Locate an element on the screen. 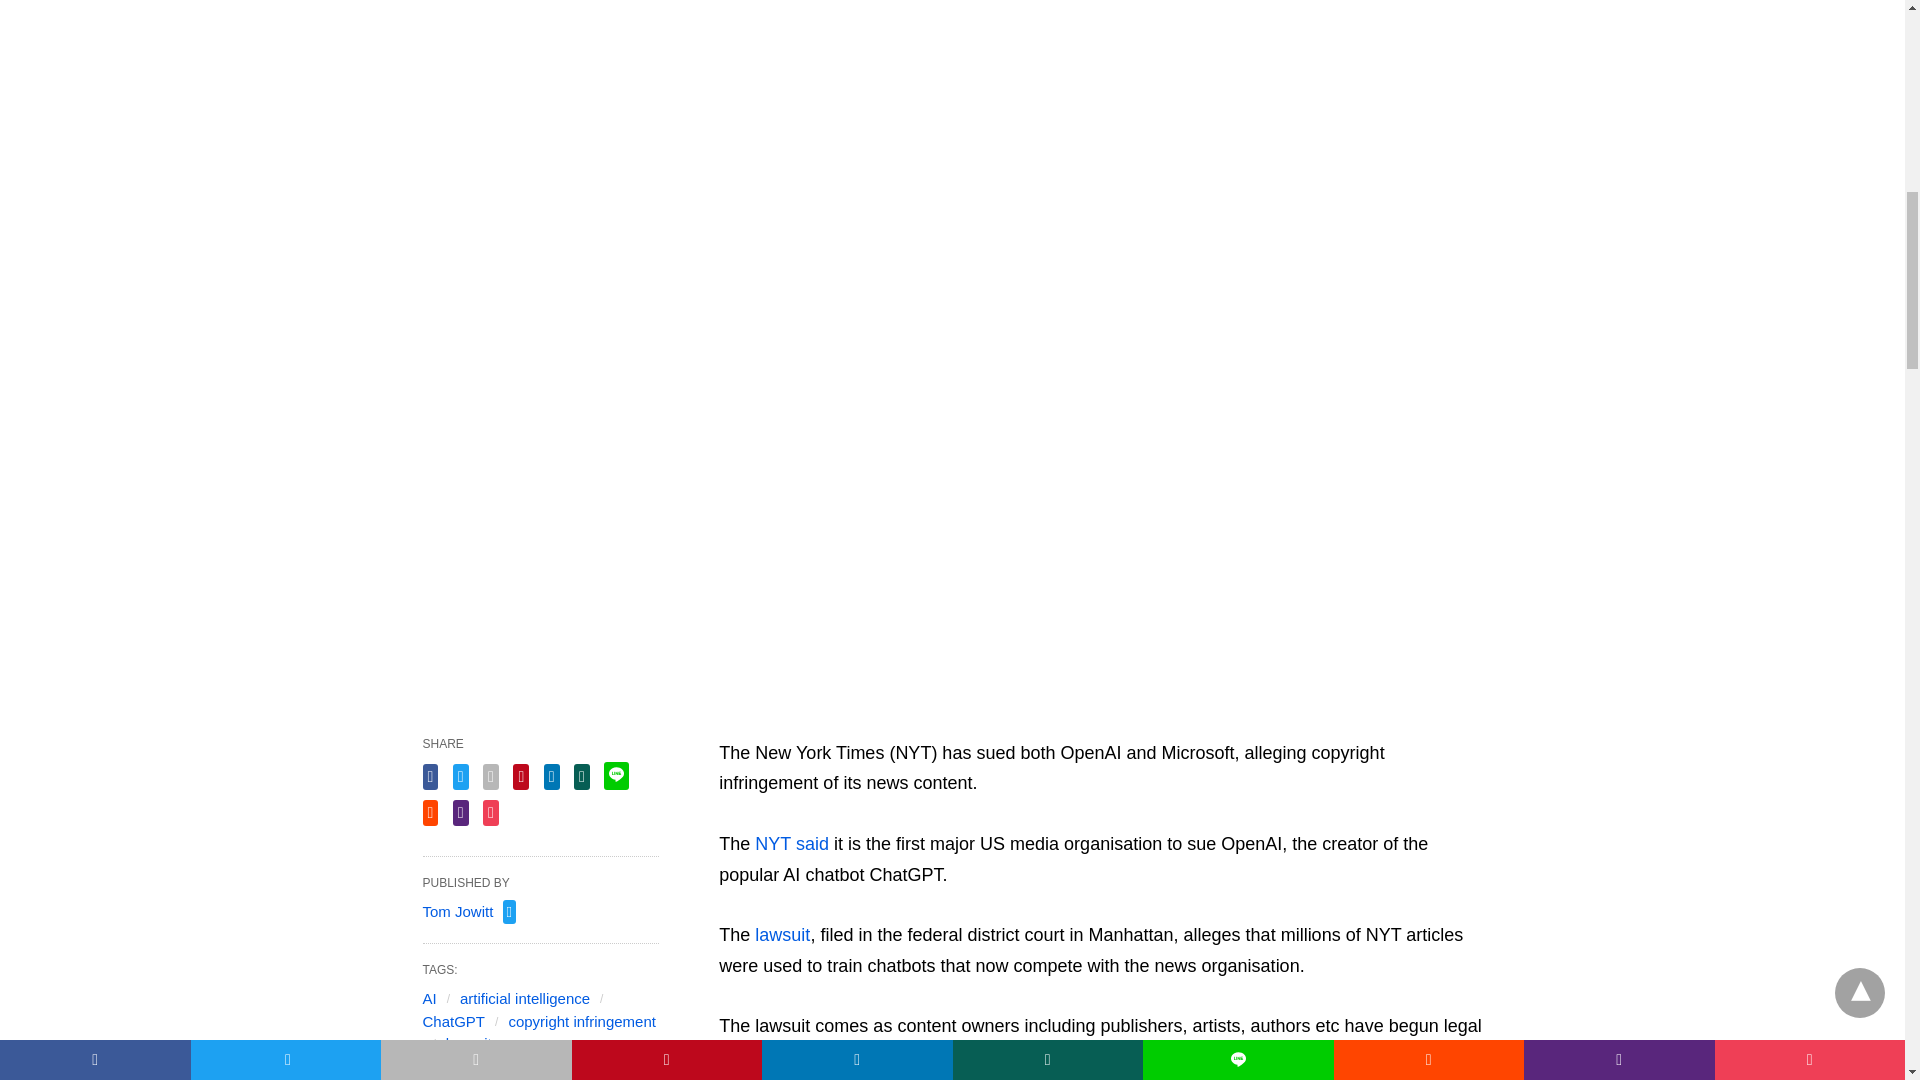 This screenshot has height=1080, width=1920. alleged copyright infringement is located at coordinates (1218, 1056).